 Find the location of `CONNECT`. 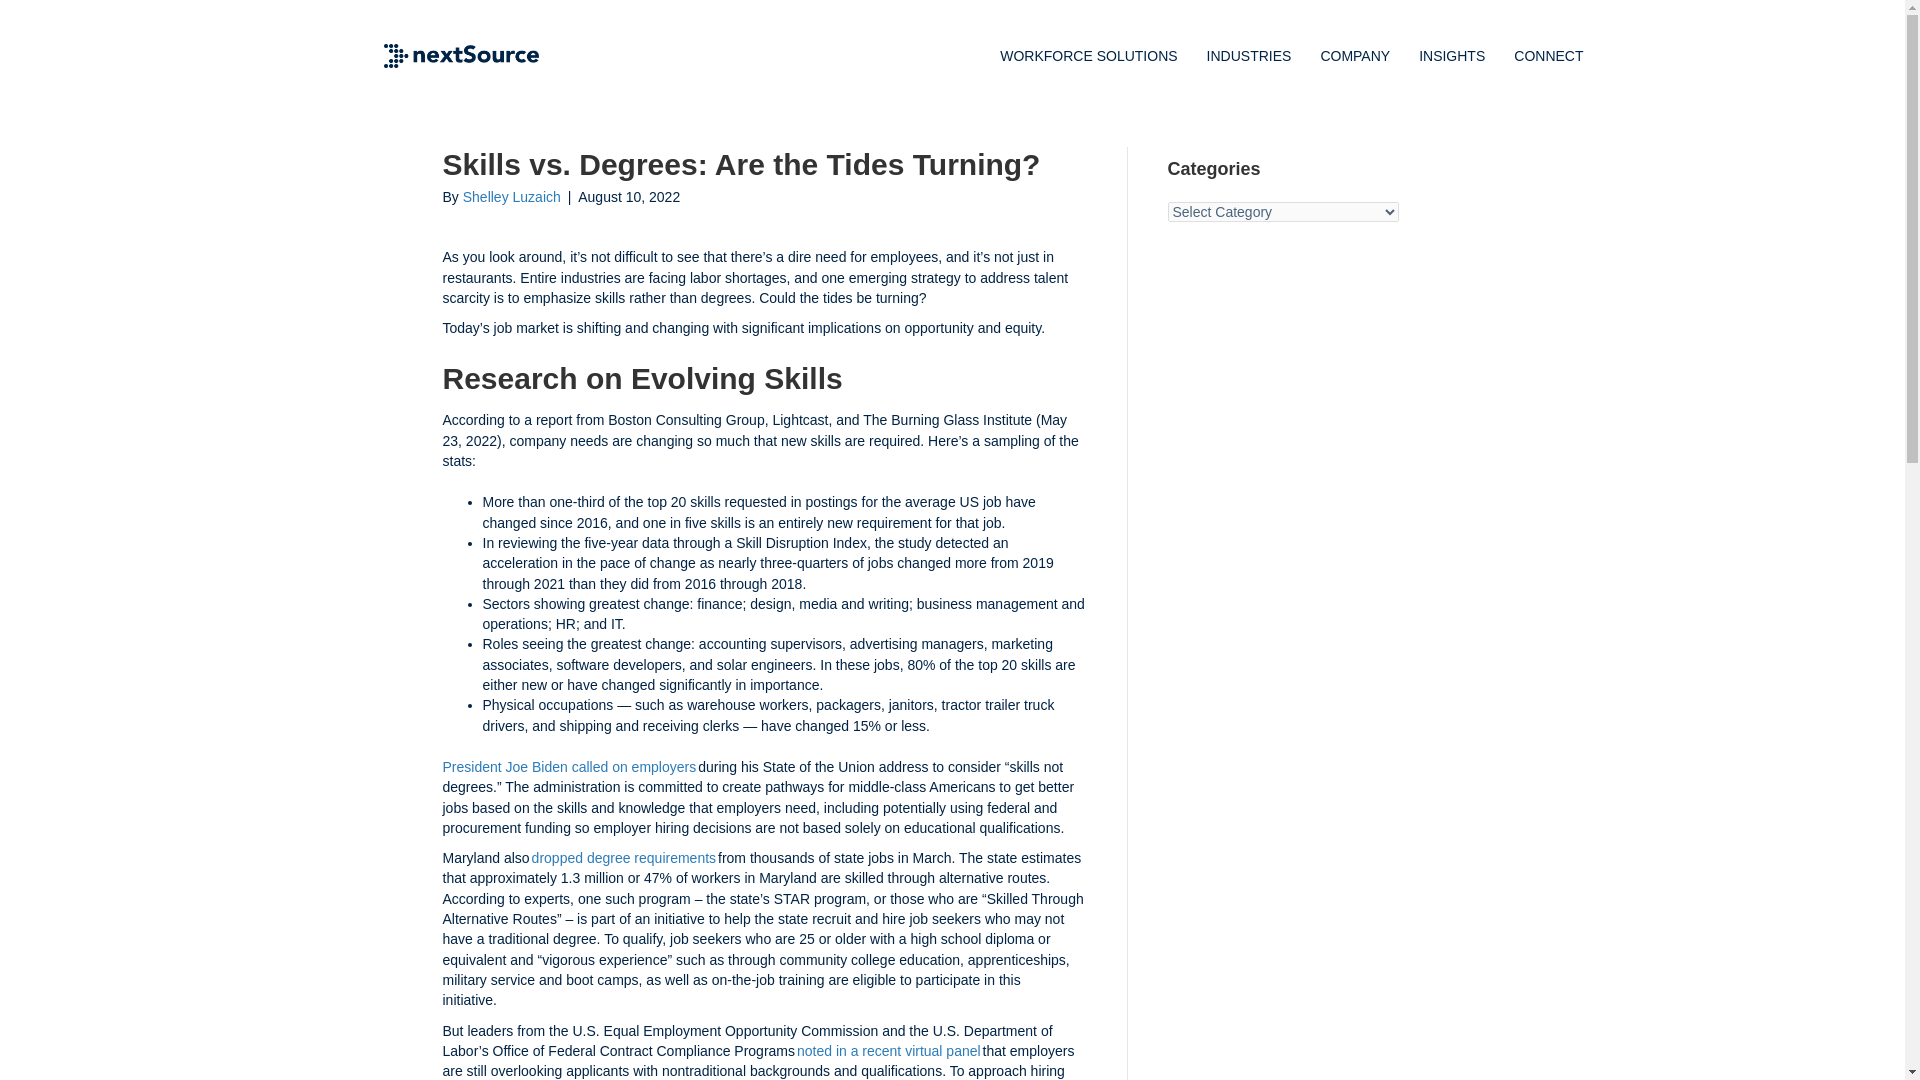

CONNECT is located at coordinates (1548, 55).